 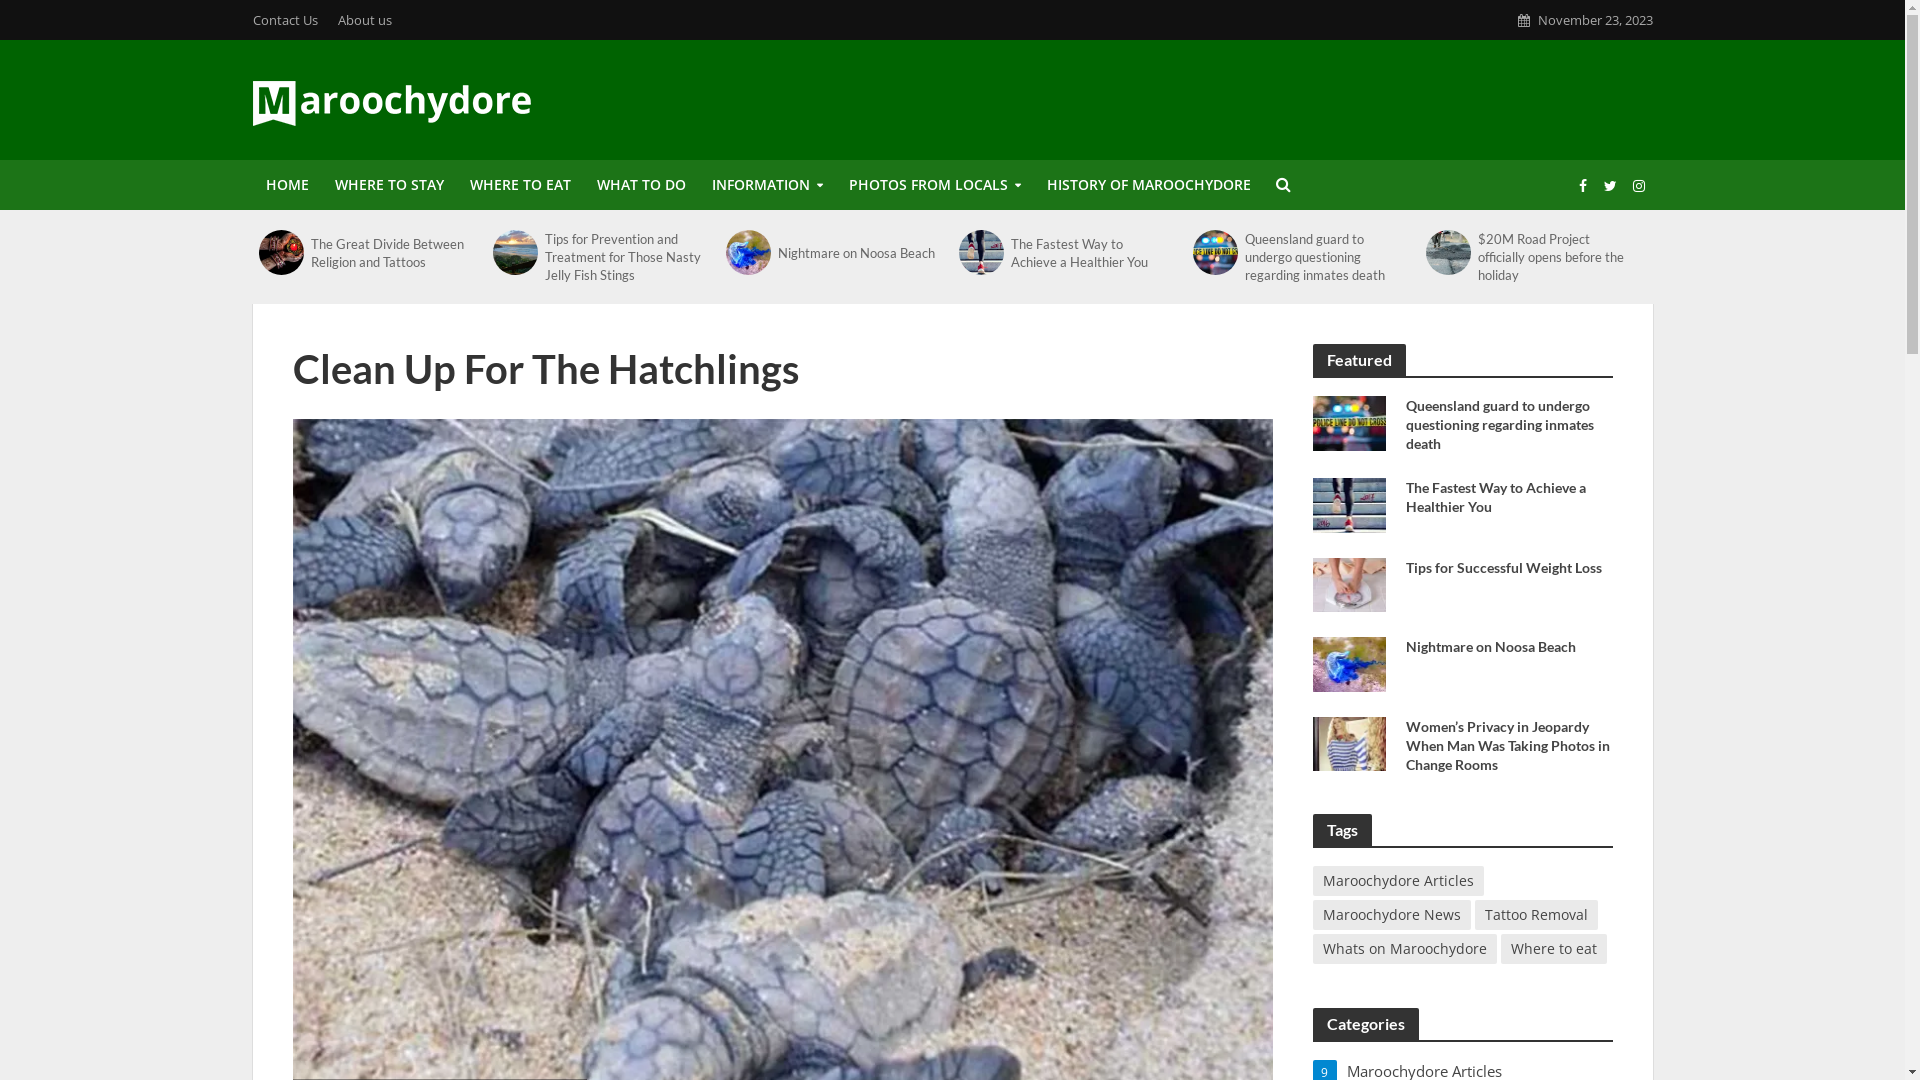 What do you see at coordinates (642, 185) in the screenshot?
I see `WHAT TO DO` at bounding box center [642, 185].